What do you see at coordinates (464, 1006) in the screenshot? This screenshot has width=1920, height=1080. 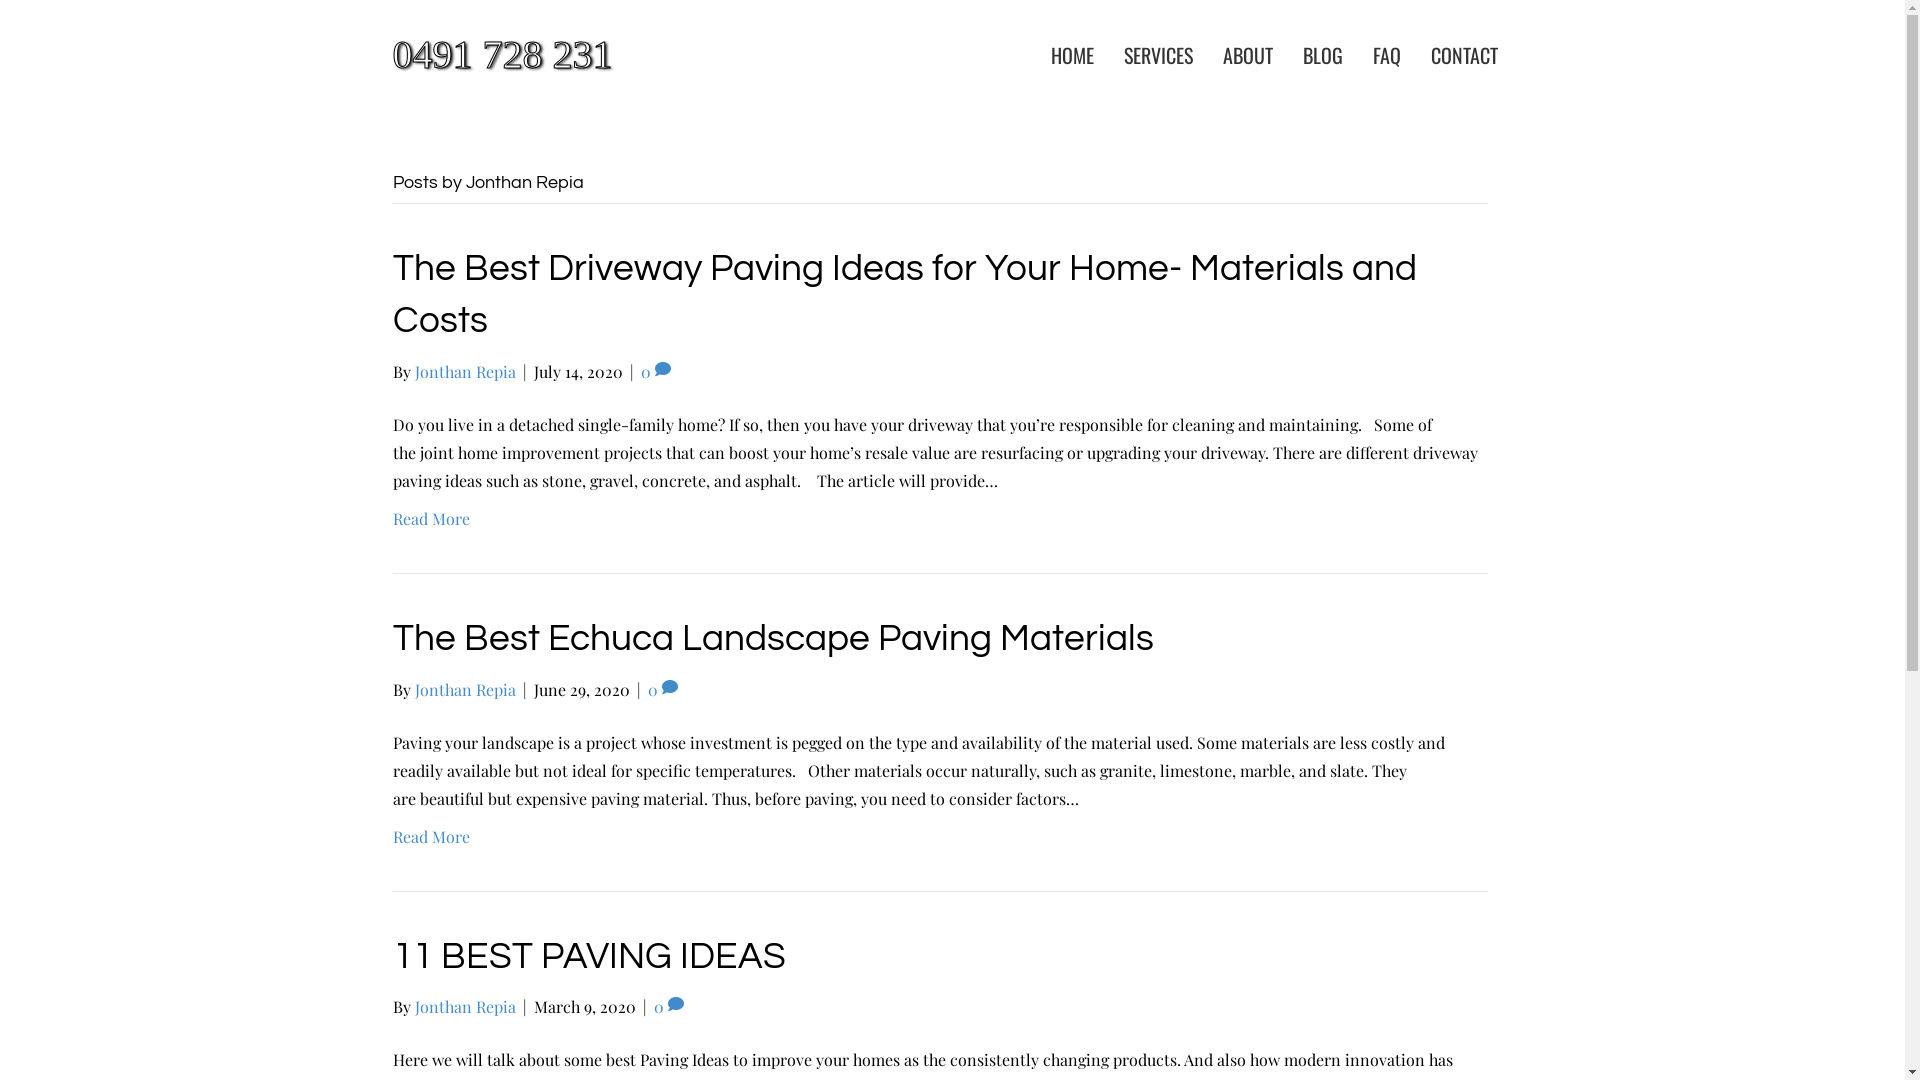 I see `Jonthan Repia` at bounding box center [464, 1006].